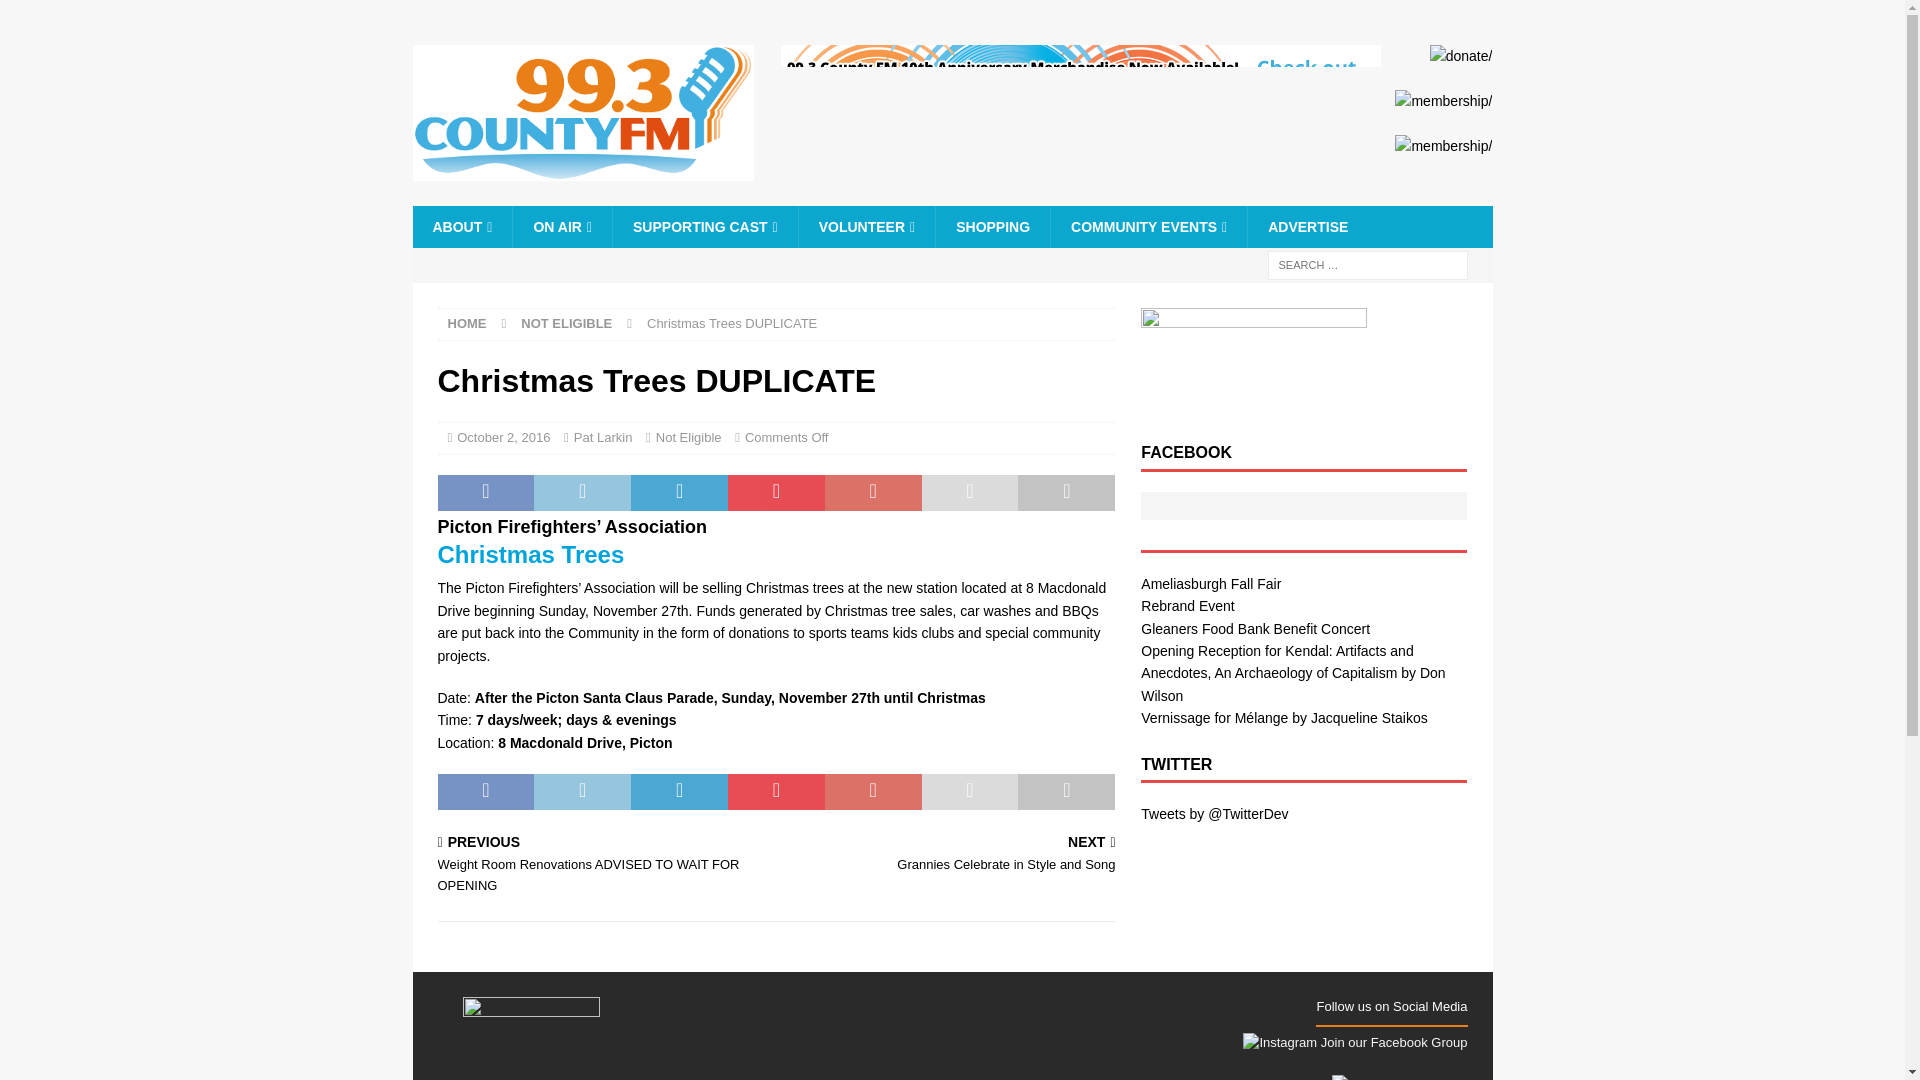 This screenshot has width=1920, height=1080. I want to click on ABOUT, so click(462, 227).